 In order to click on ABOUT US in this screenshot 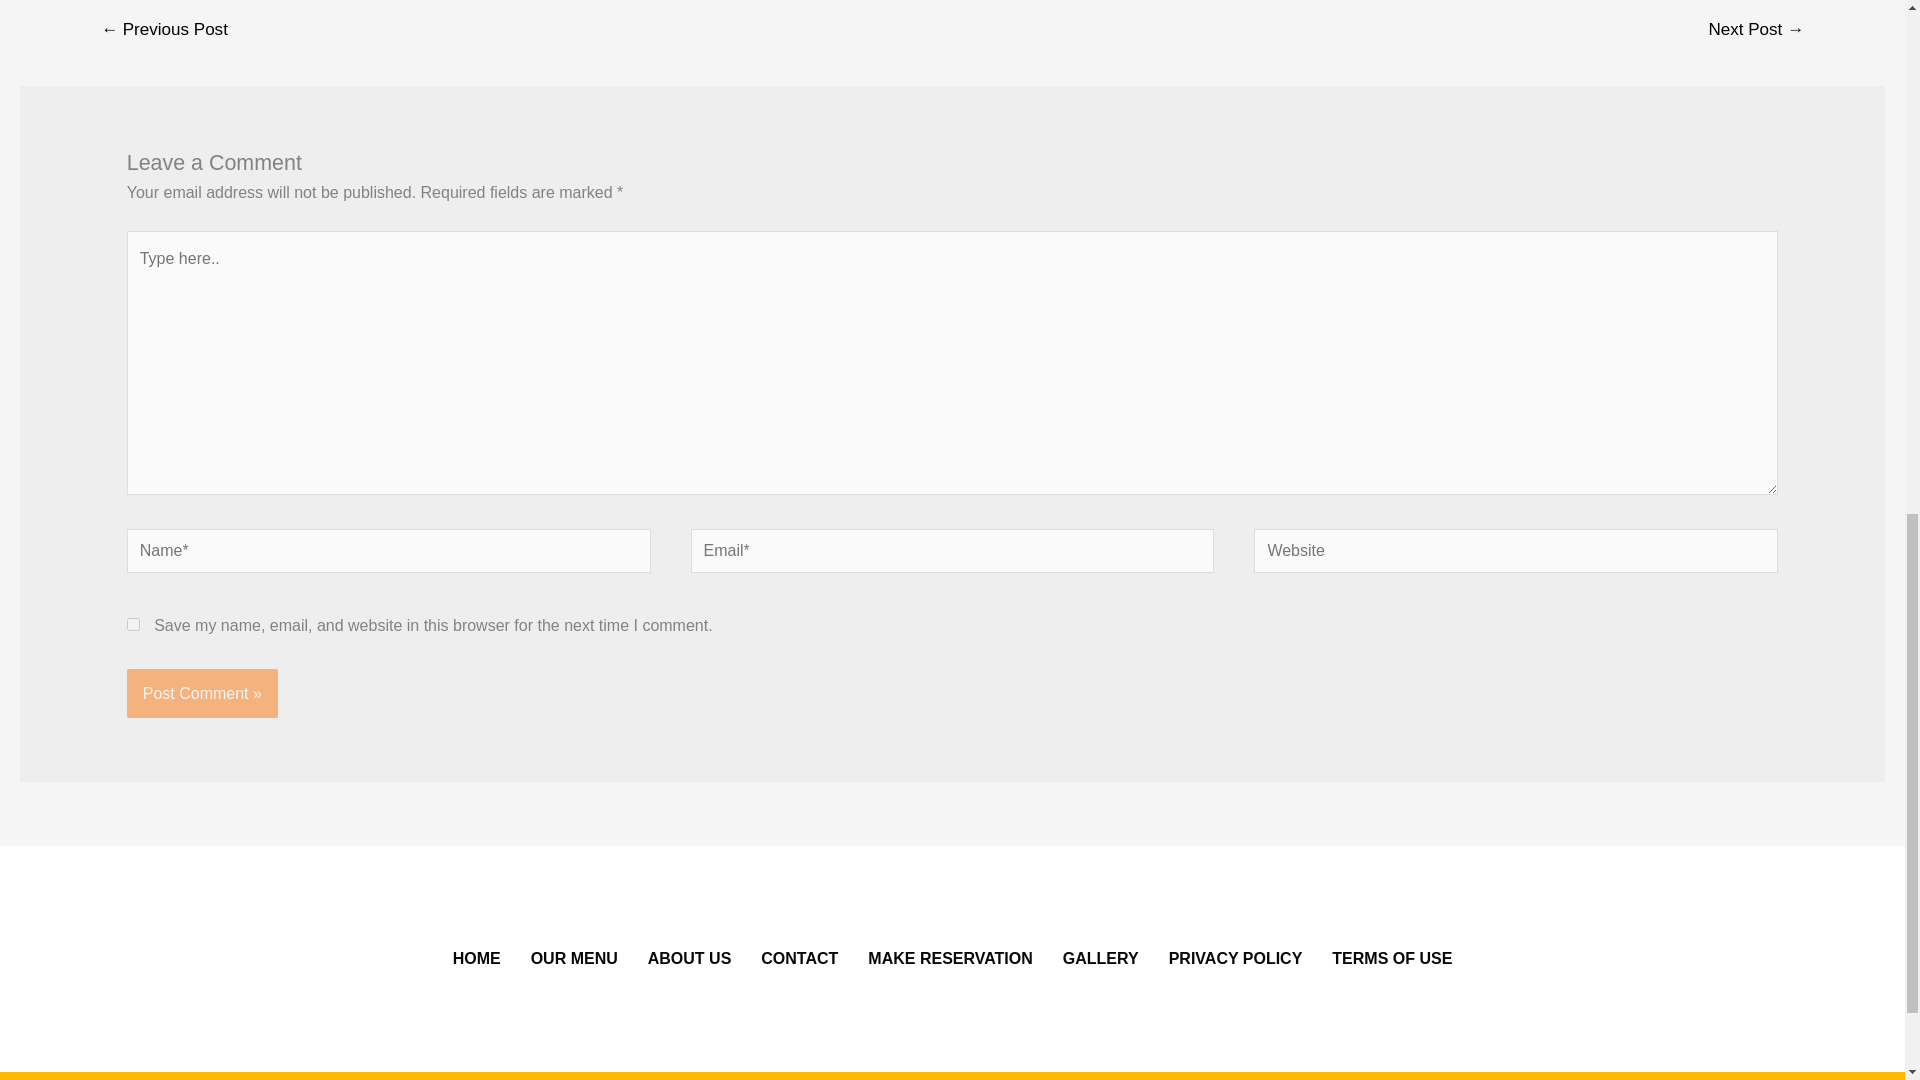, I will do `click(690, 958)`.